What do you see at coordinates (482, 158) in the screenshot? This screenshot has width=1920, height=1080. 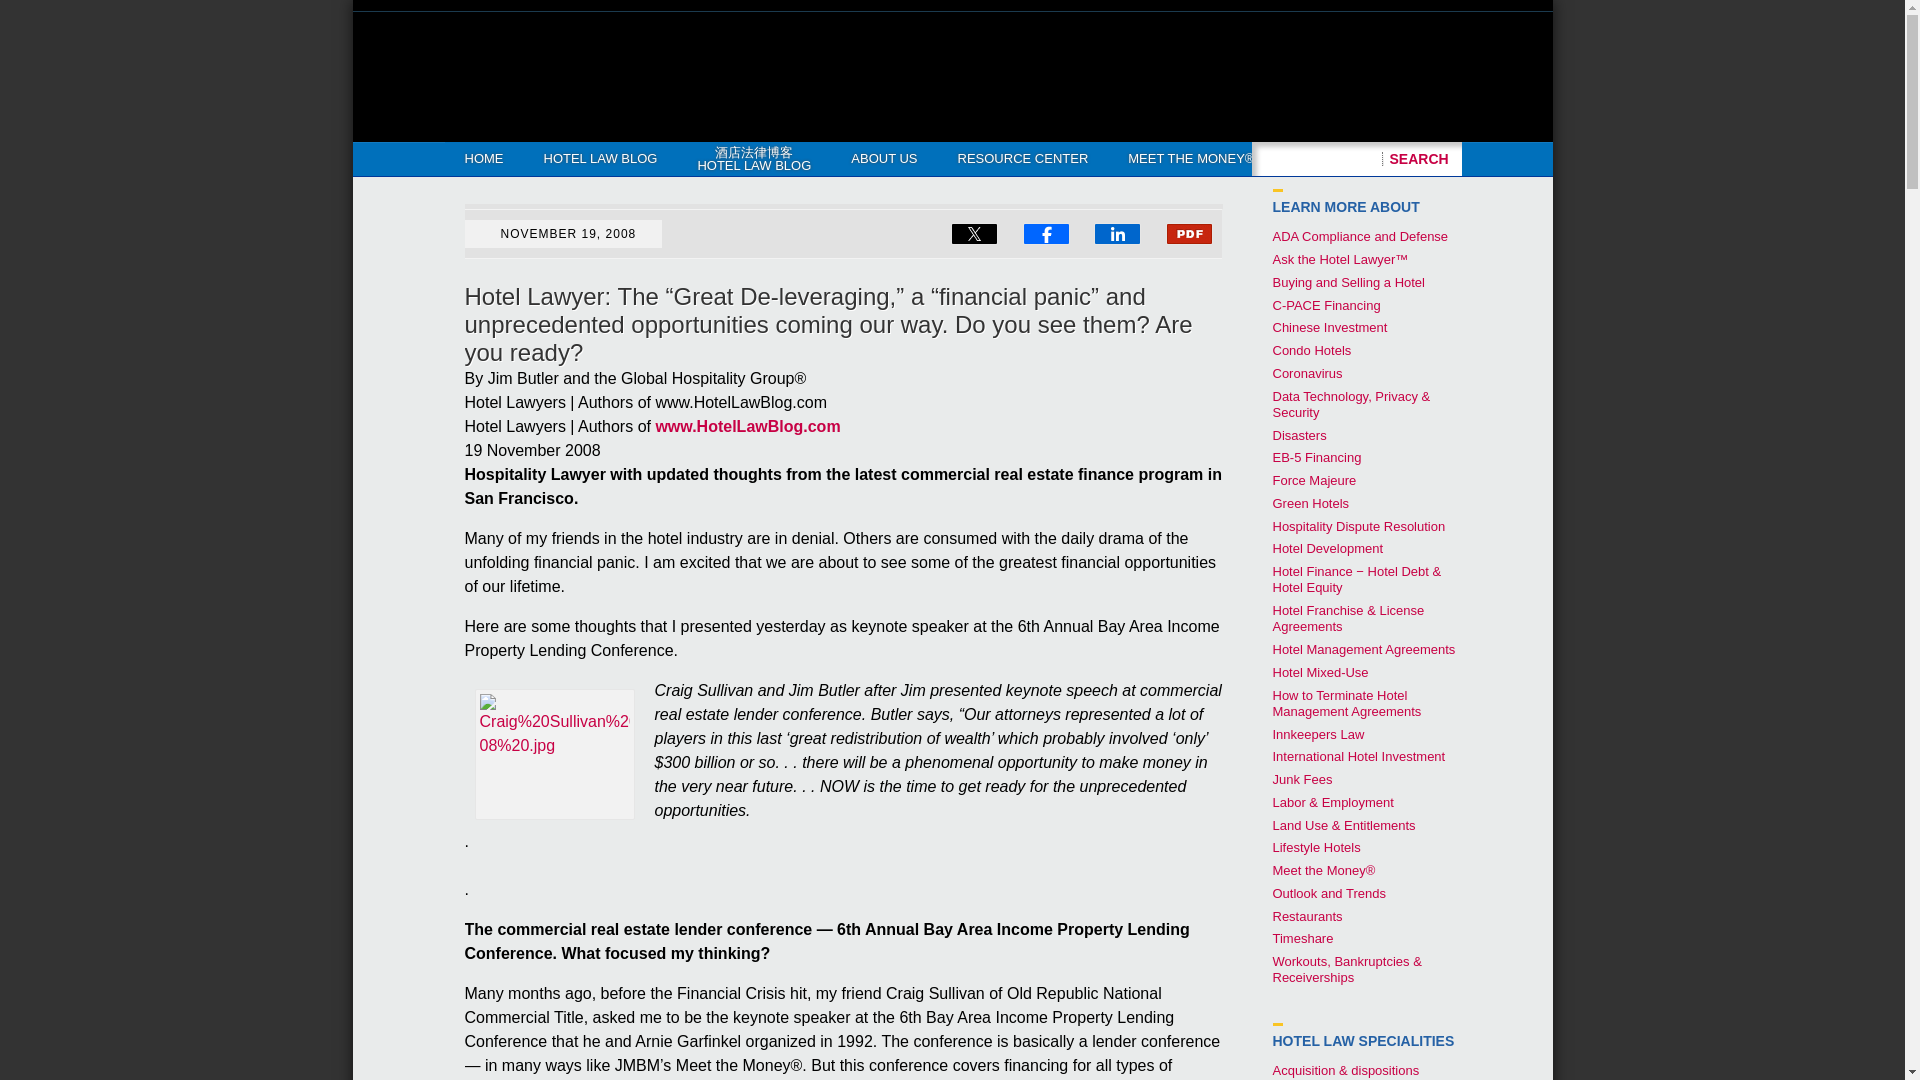 I see `HOME` at bounding box center [482, 158].